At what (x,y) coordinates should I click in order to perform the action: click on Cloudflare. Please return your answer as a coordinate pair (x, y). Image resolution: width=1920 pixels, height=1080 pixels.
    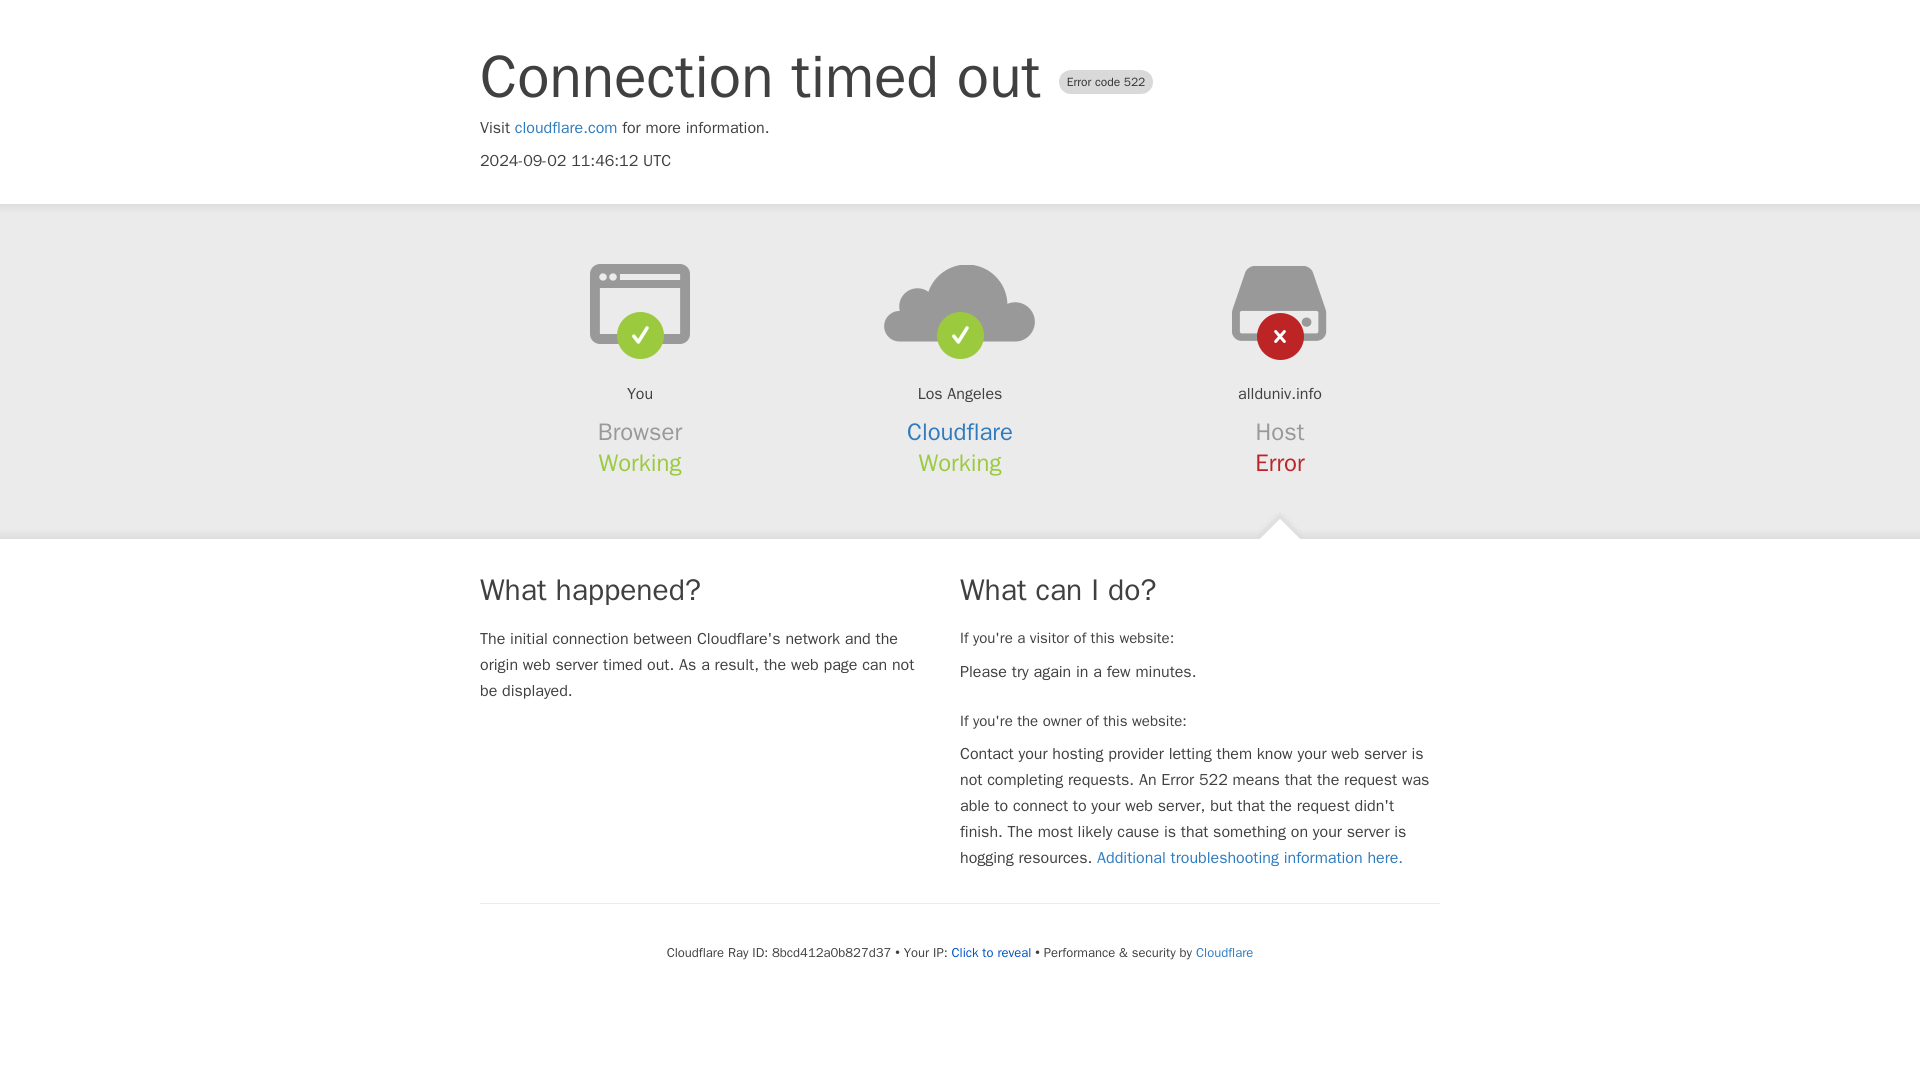
    Looking at the image, I should click on (960, 432).